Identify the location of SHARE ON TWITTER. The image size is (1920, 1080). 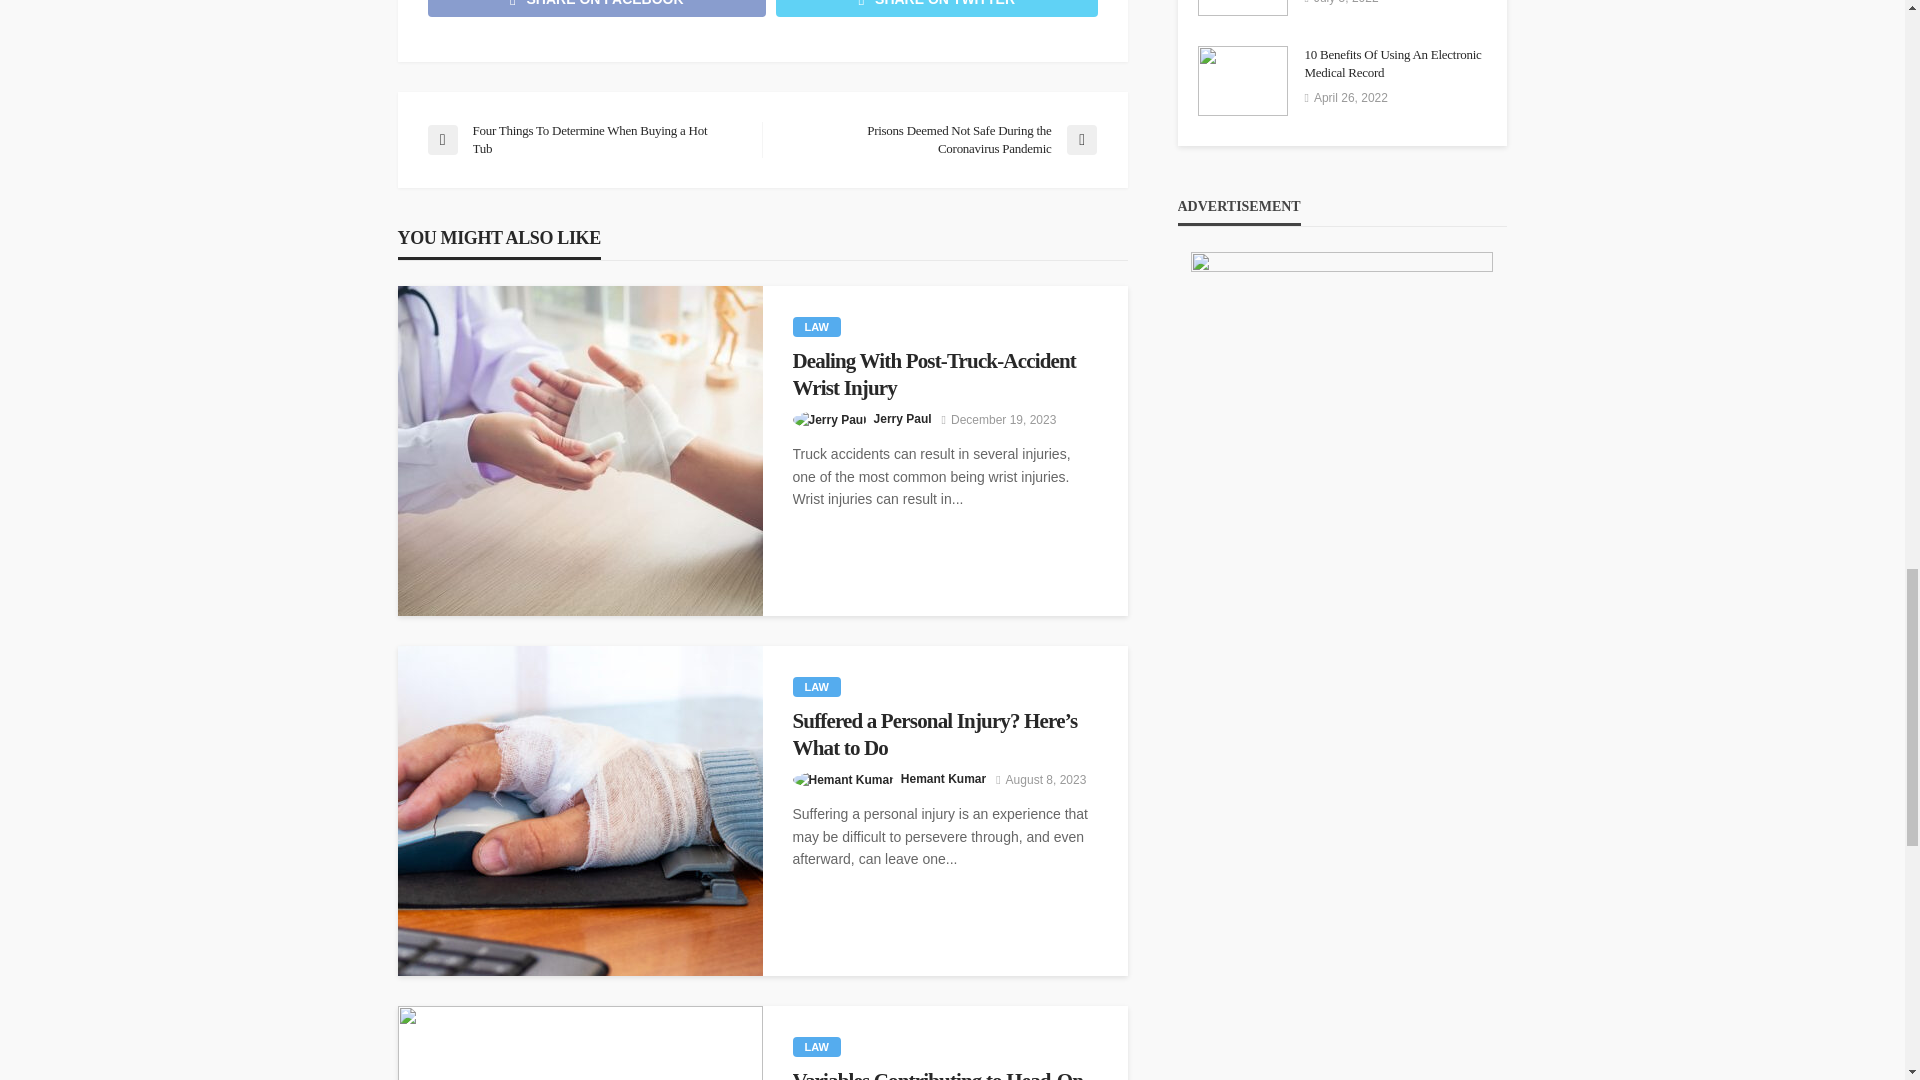
(936, 8).